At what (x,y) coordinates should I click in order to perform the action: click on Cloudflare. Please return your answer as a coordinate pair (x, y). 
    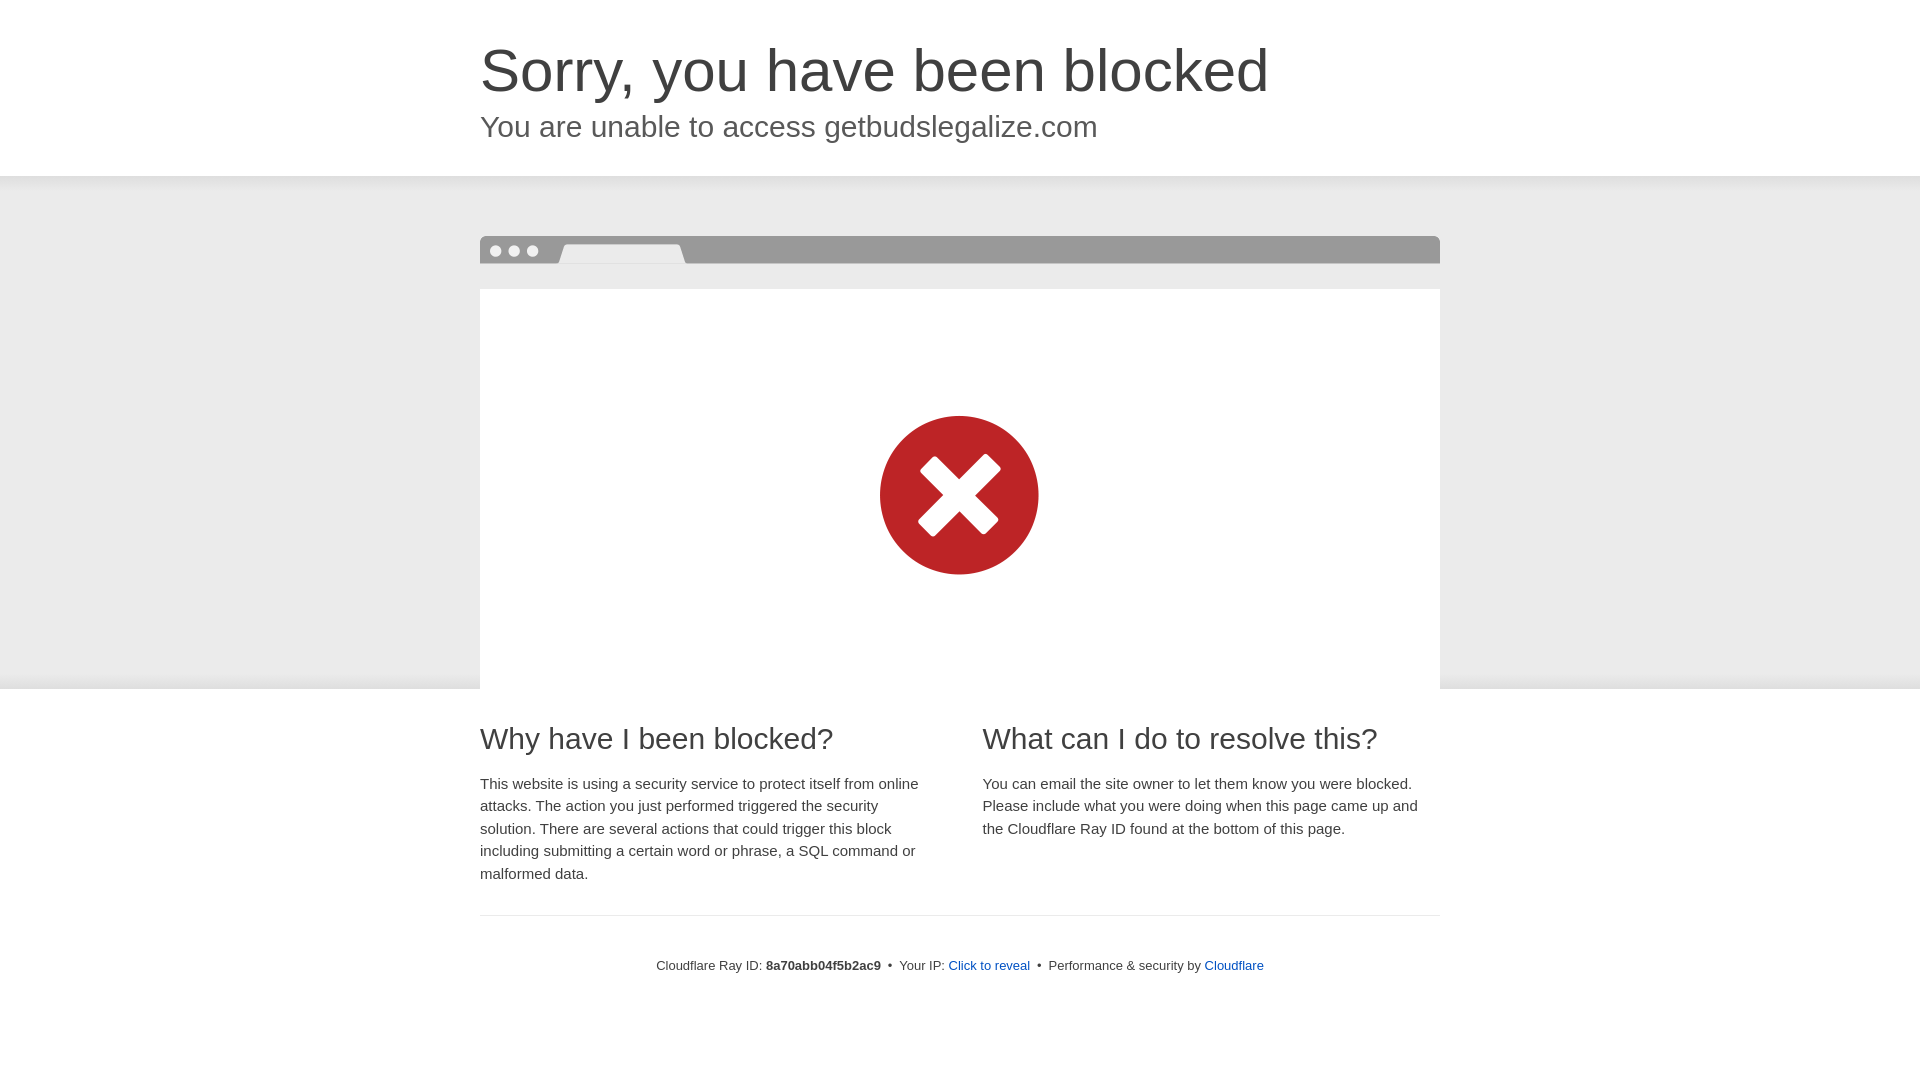
    Looking at the image, I should click on (1234, 965).